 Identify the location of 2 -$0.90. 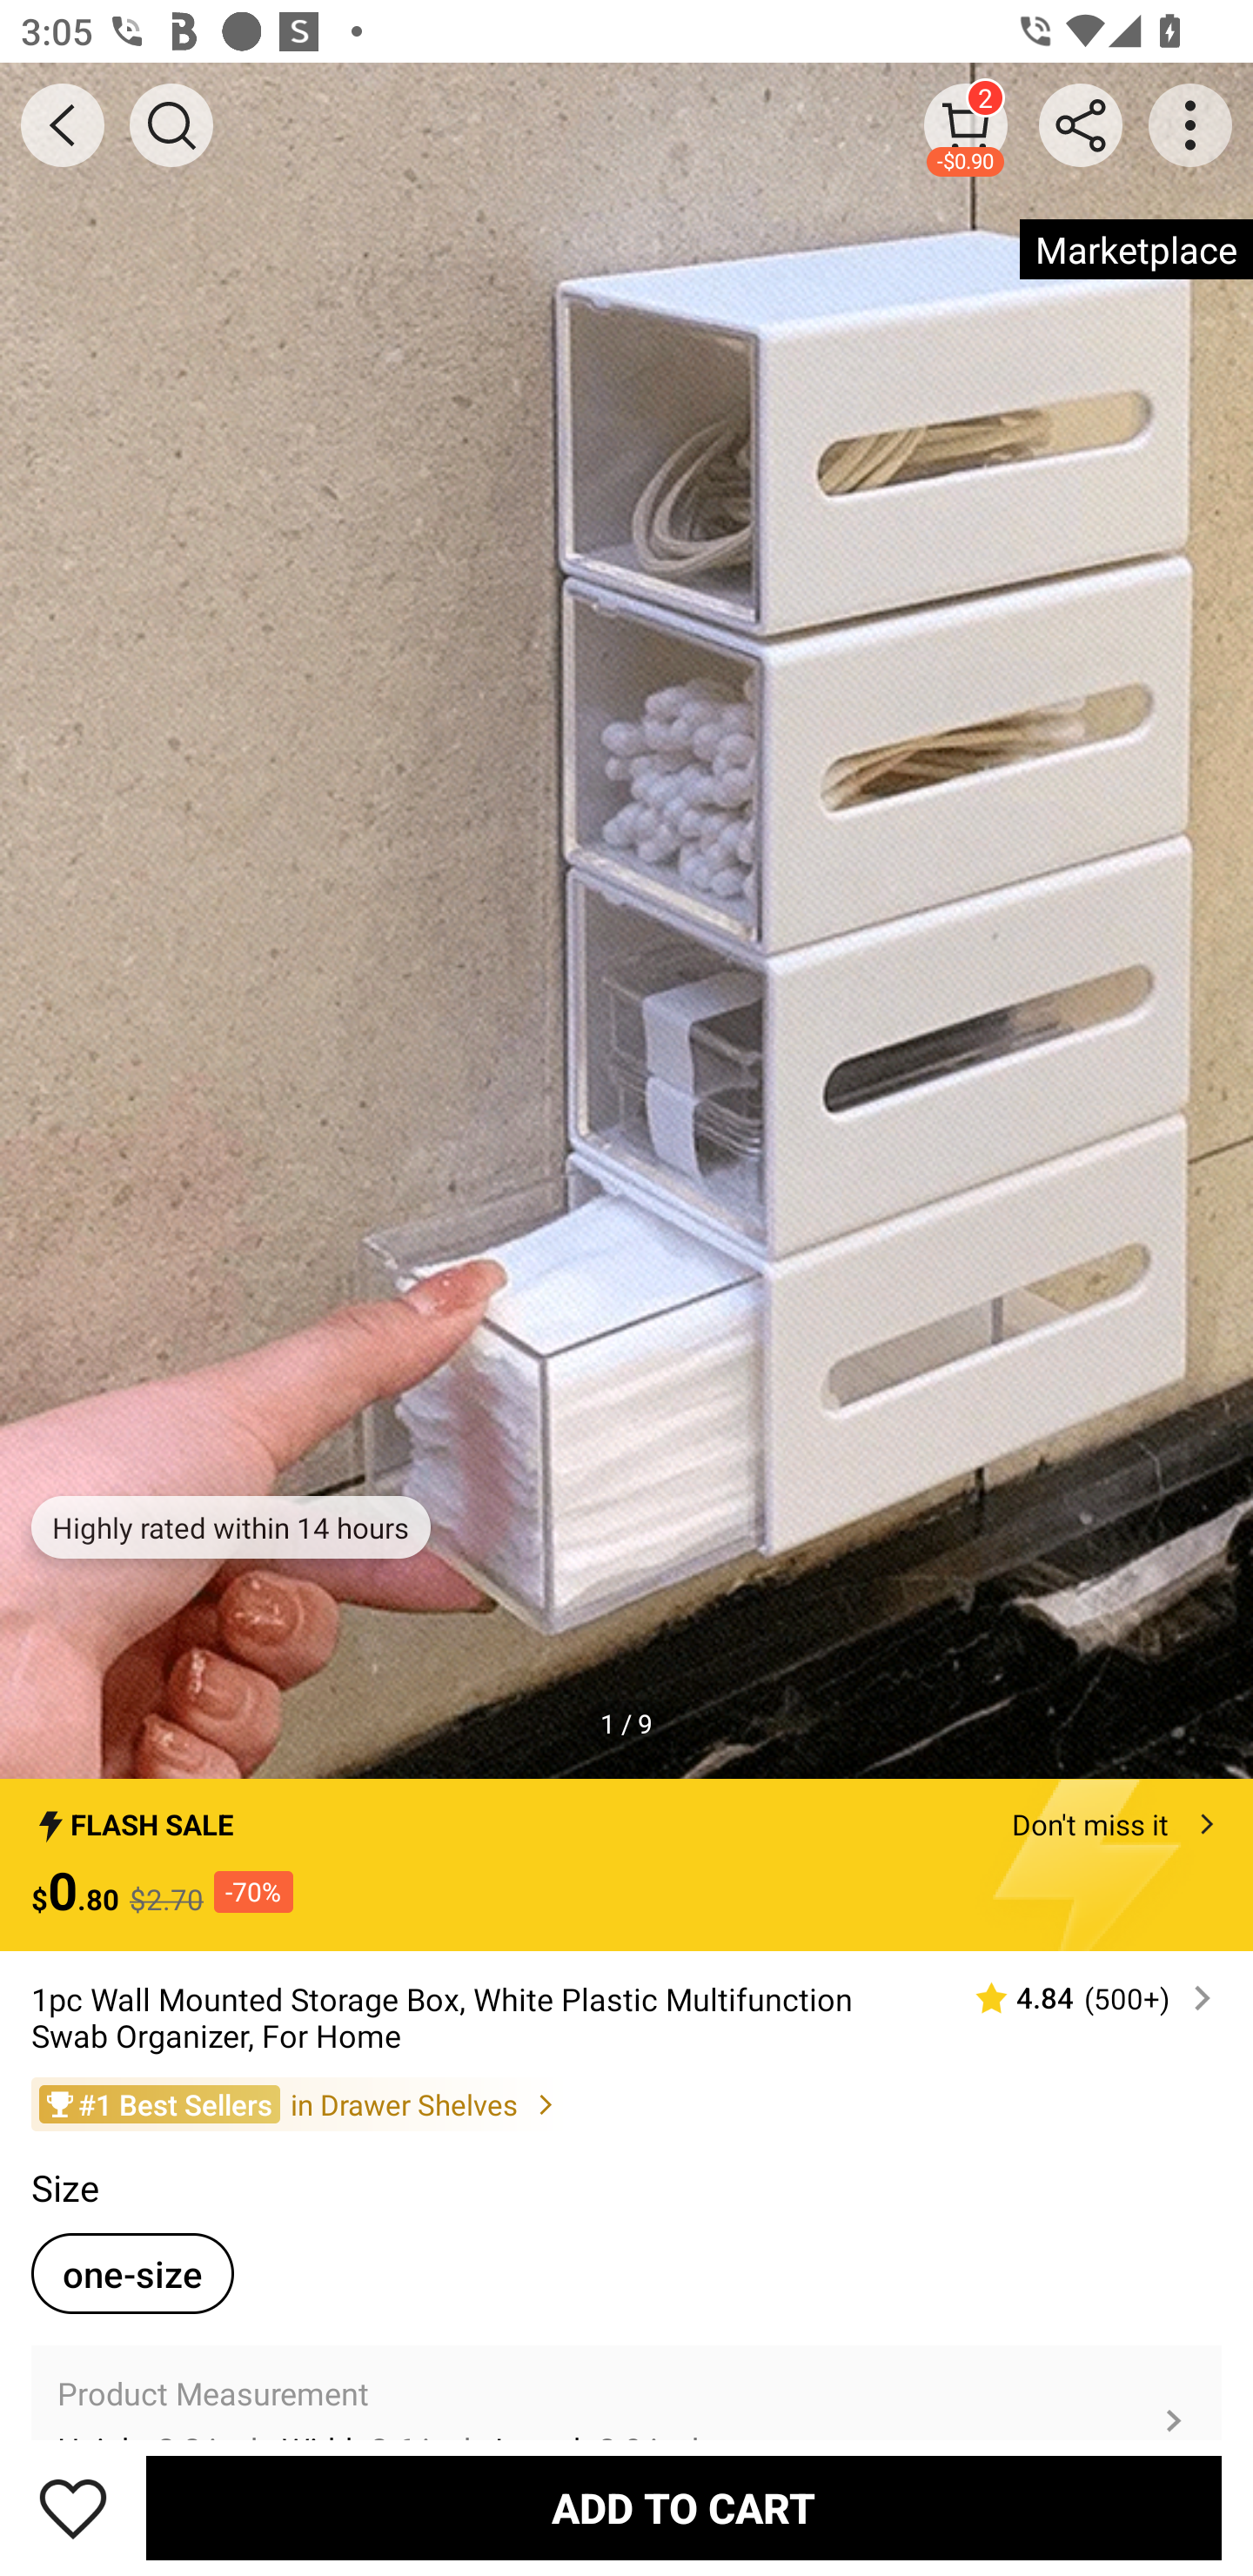
(966, 124).